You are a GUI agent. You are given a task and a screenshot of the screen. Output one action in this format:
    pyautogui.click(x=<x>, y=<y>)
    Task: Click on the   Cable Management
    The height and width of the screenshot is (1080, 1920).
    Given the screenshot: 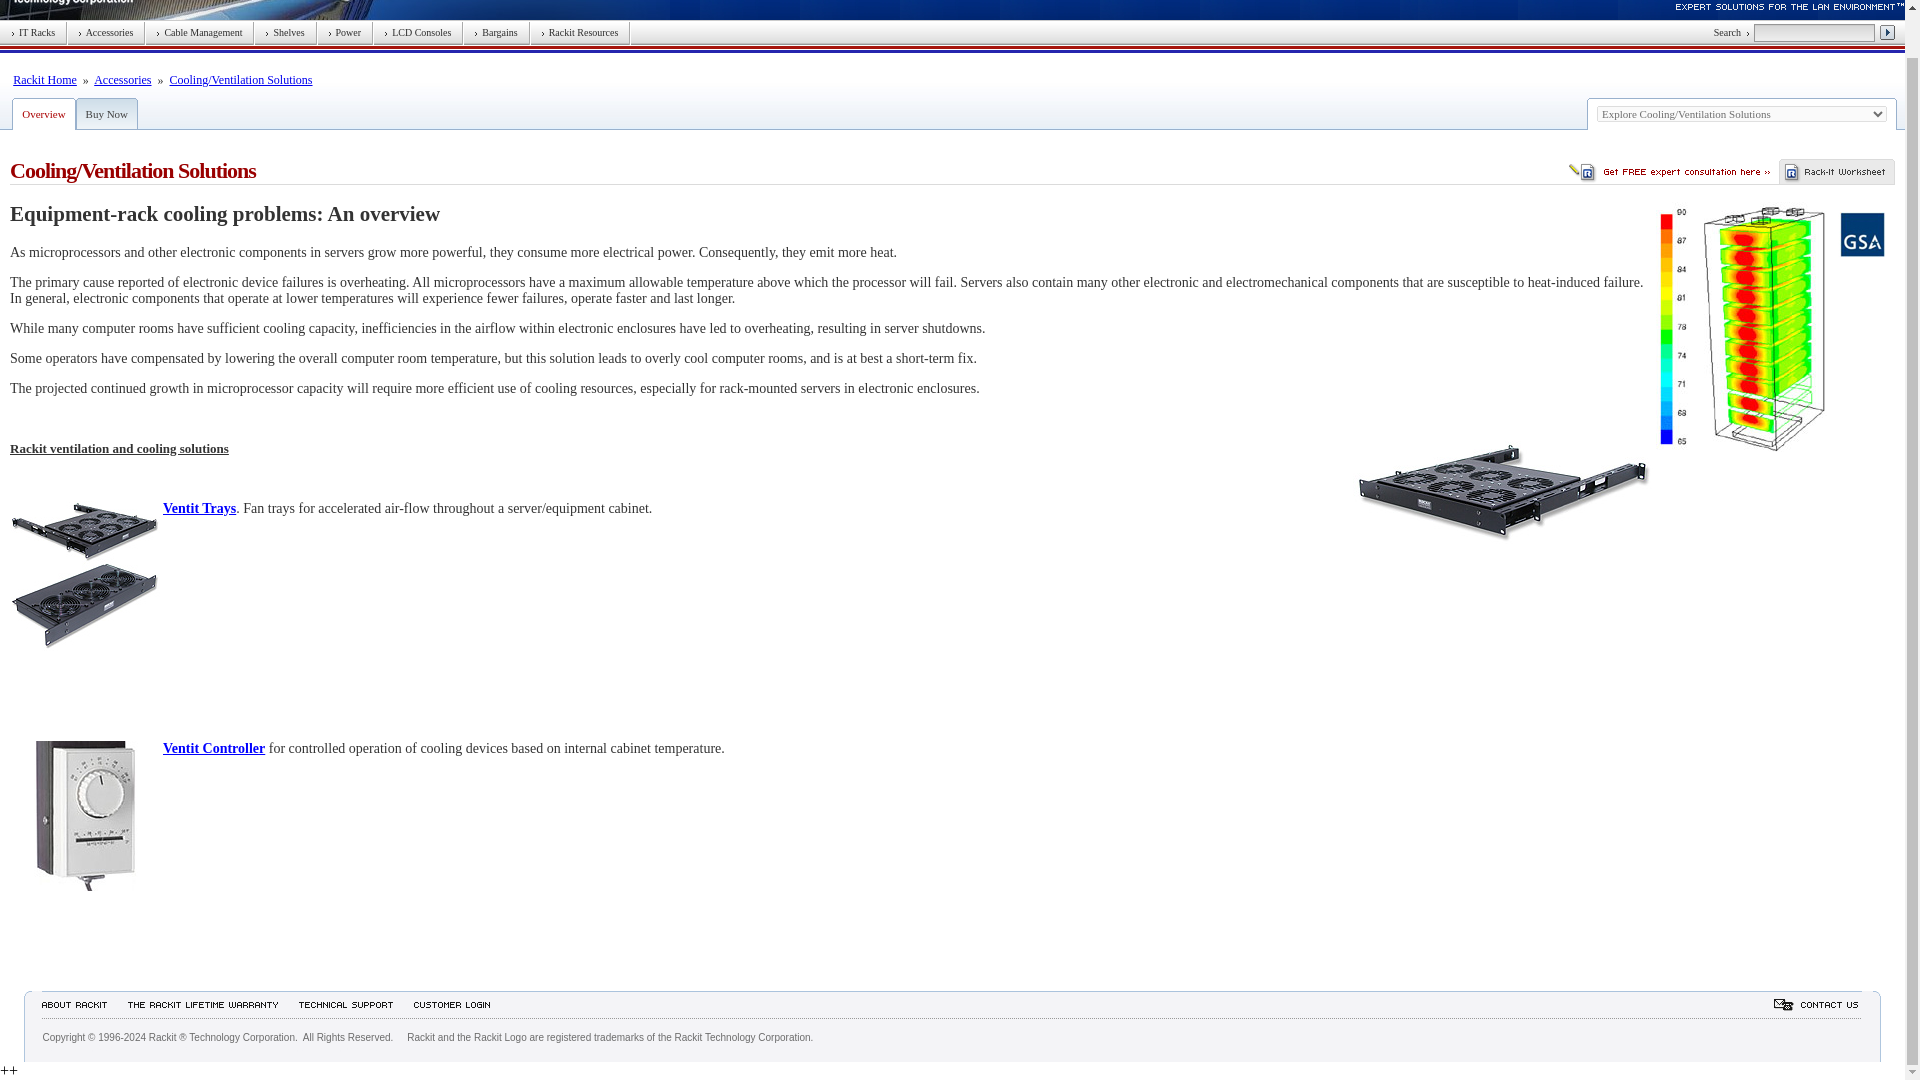 What is the action you would take?
    pyautogui.click(x=198, y=32)
    